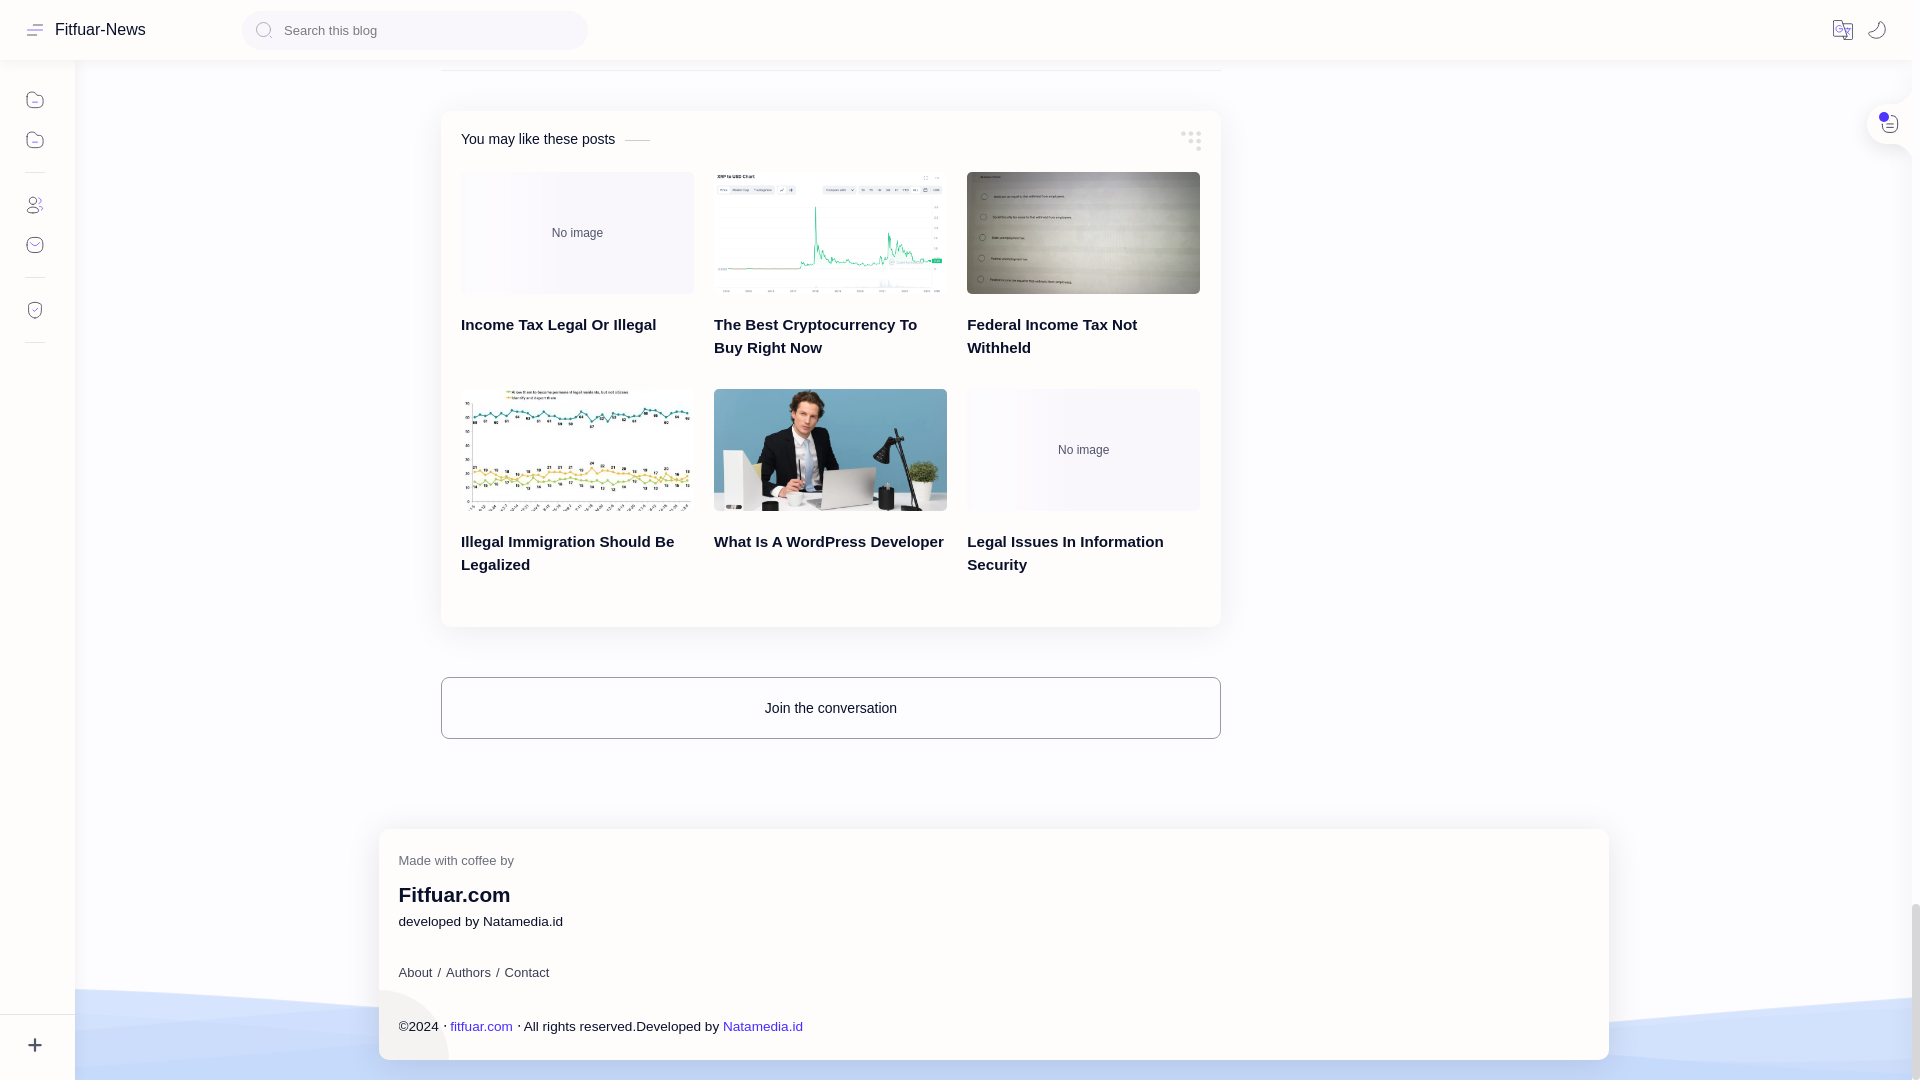 The height and width of the screenshot is (1080, 1920). Describe the element at coordinates (1084, 449) in the screenshot. I see `Legal Issues In Information Security` at that location.